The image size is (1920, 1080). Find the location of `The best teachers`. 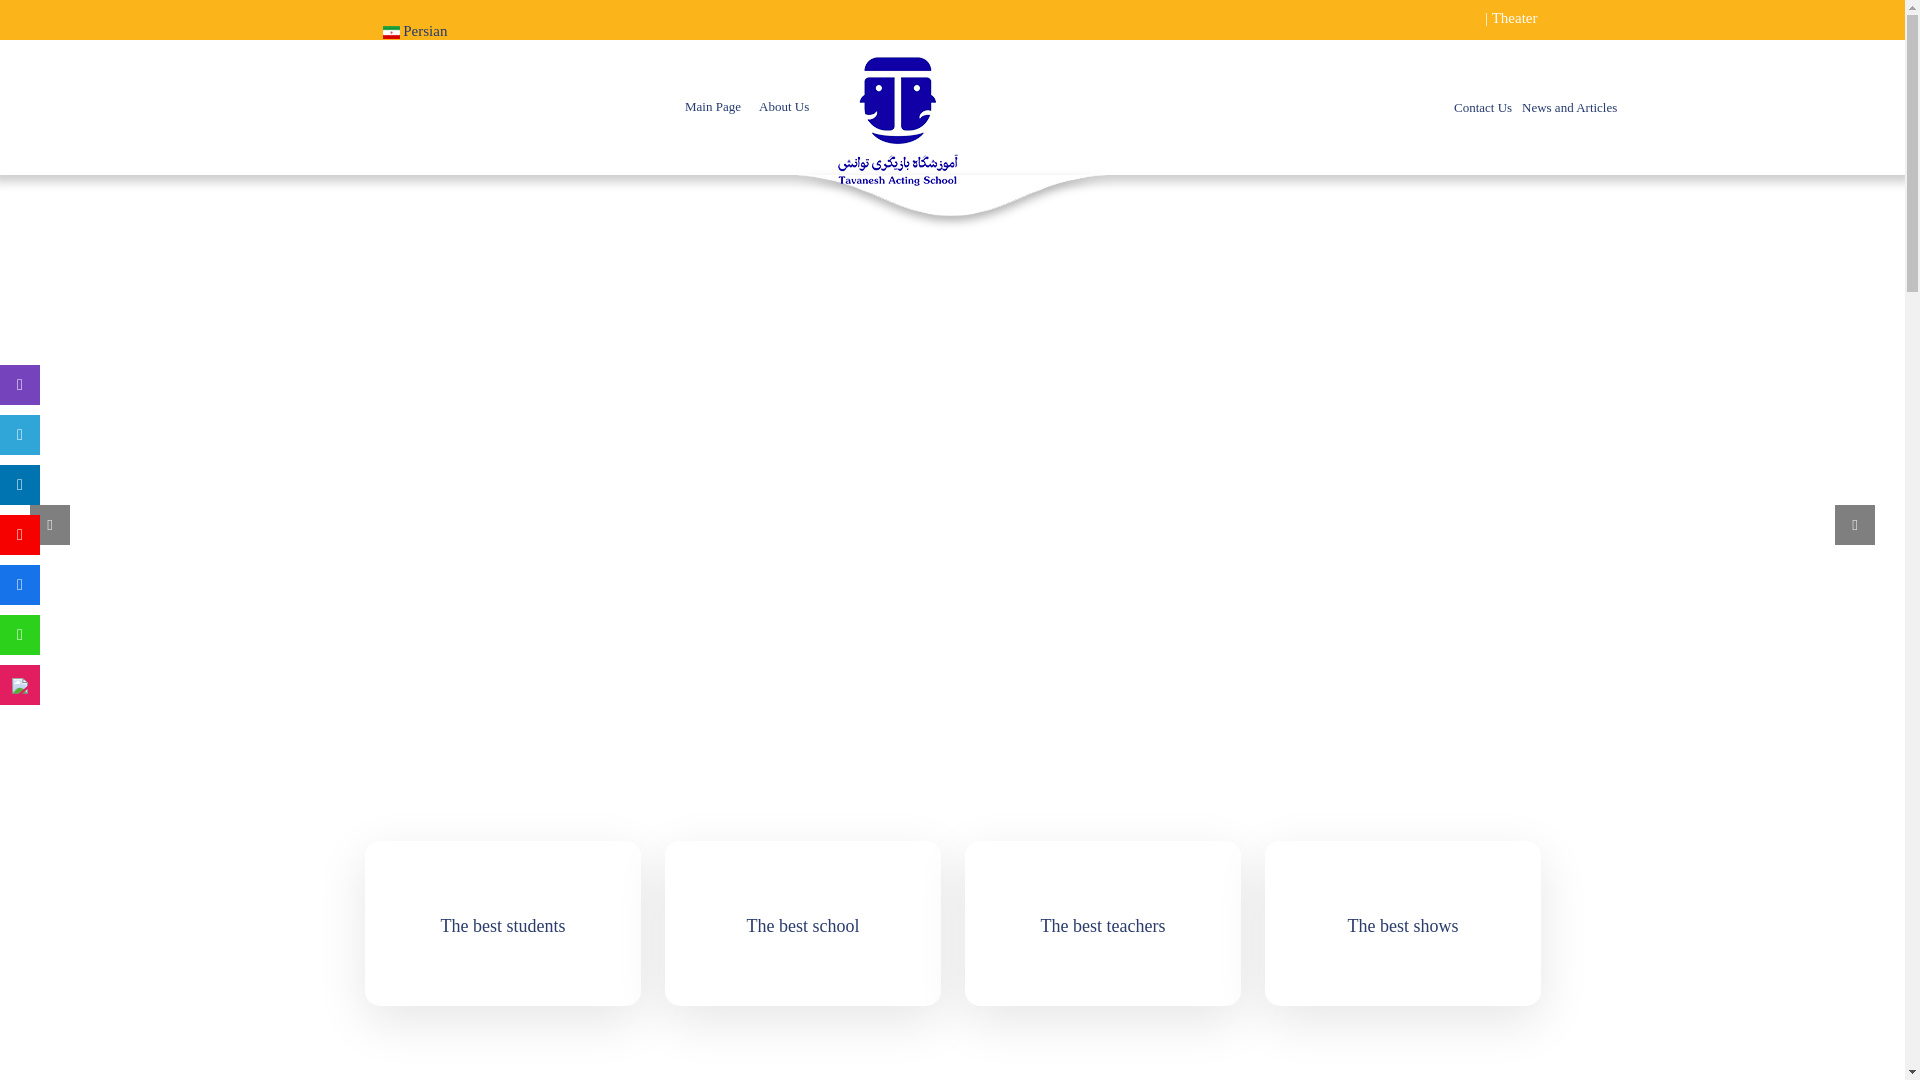

The best teachers is located at coordinates (1102, 926).